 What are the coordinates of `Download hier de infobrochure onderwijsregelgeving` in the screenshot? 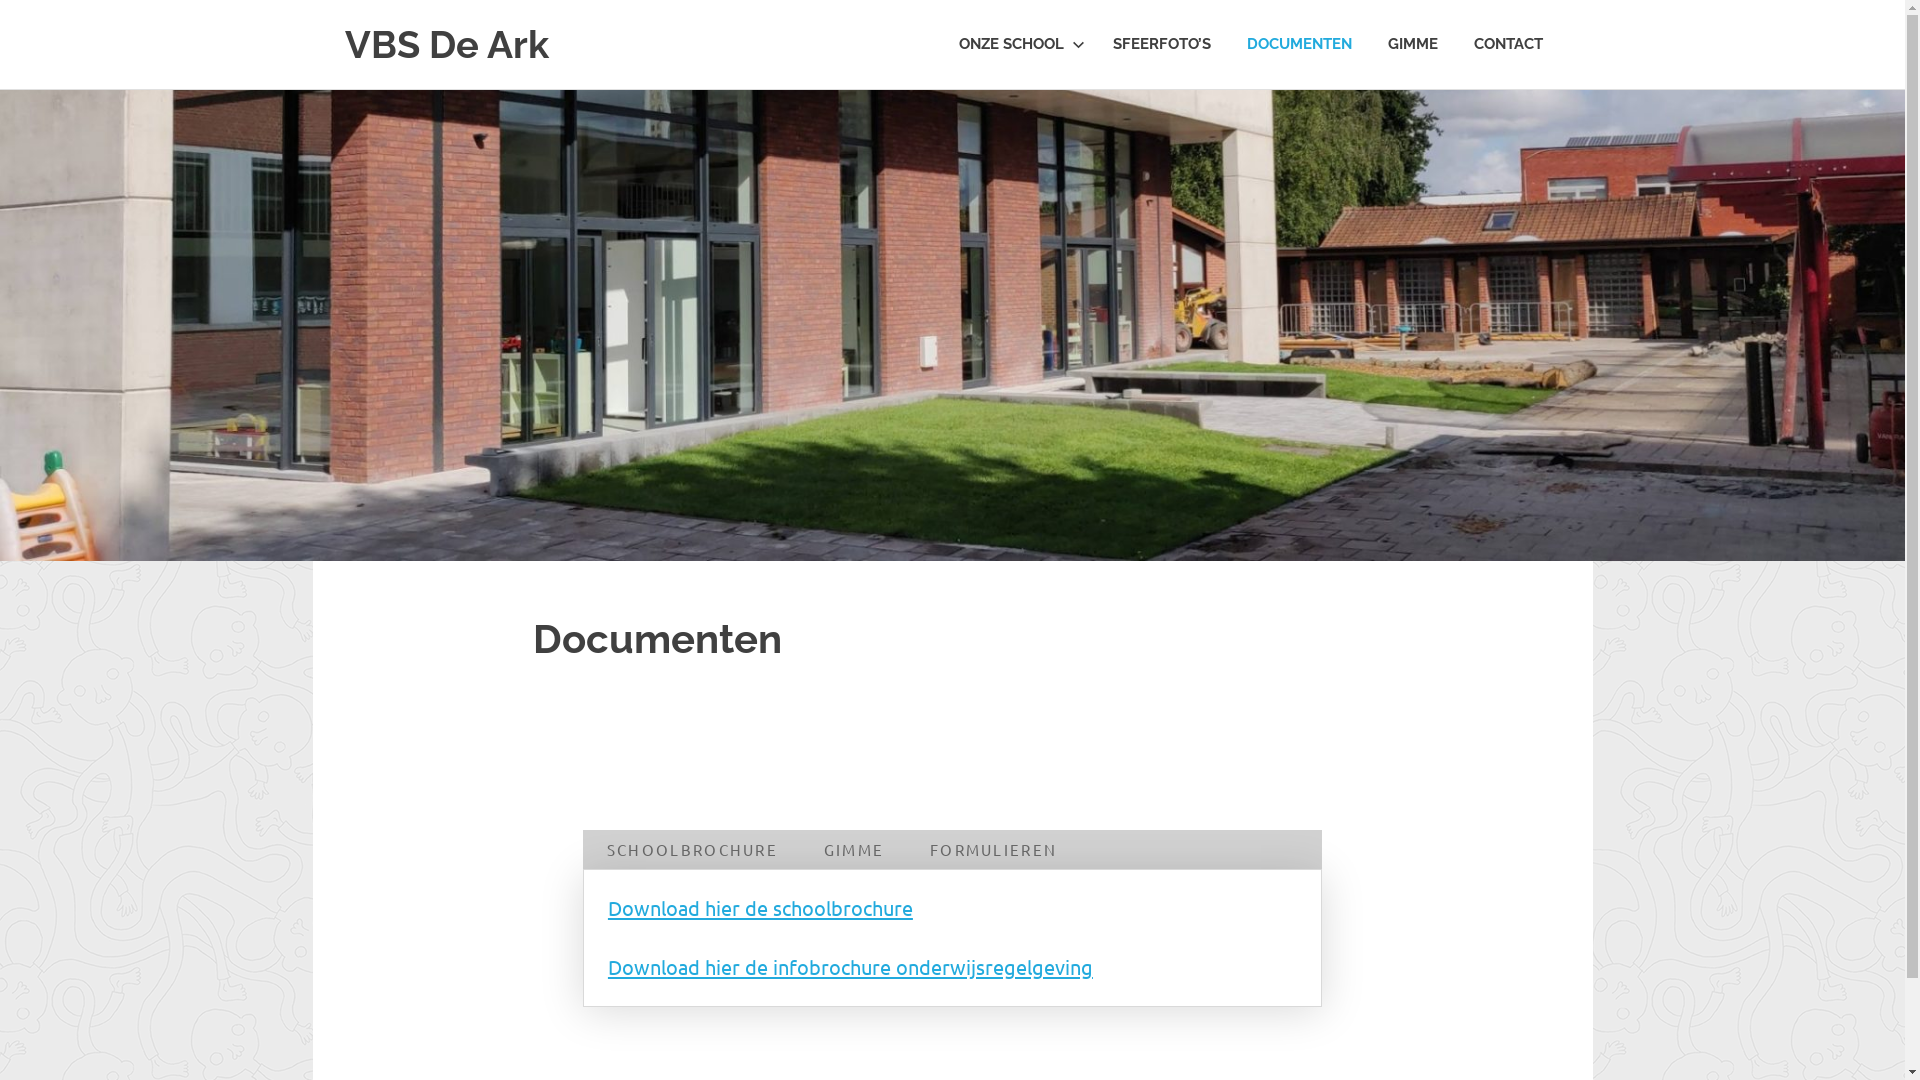 It's located at (850, 966).